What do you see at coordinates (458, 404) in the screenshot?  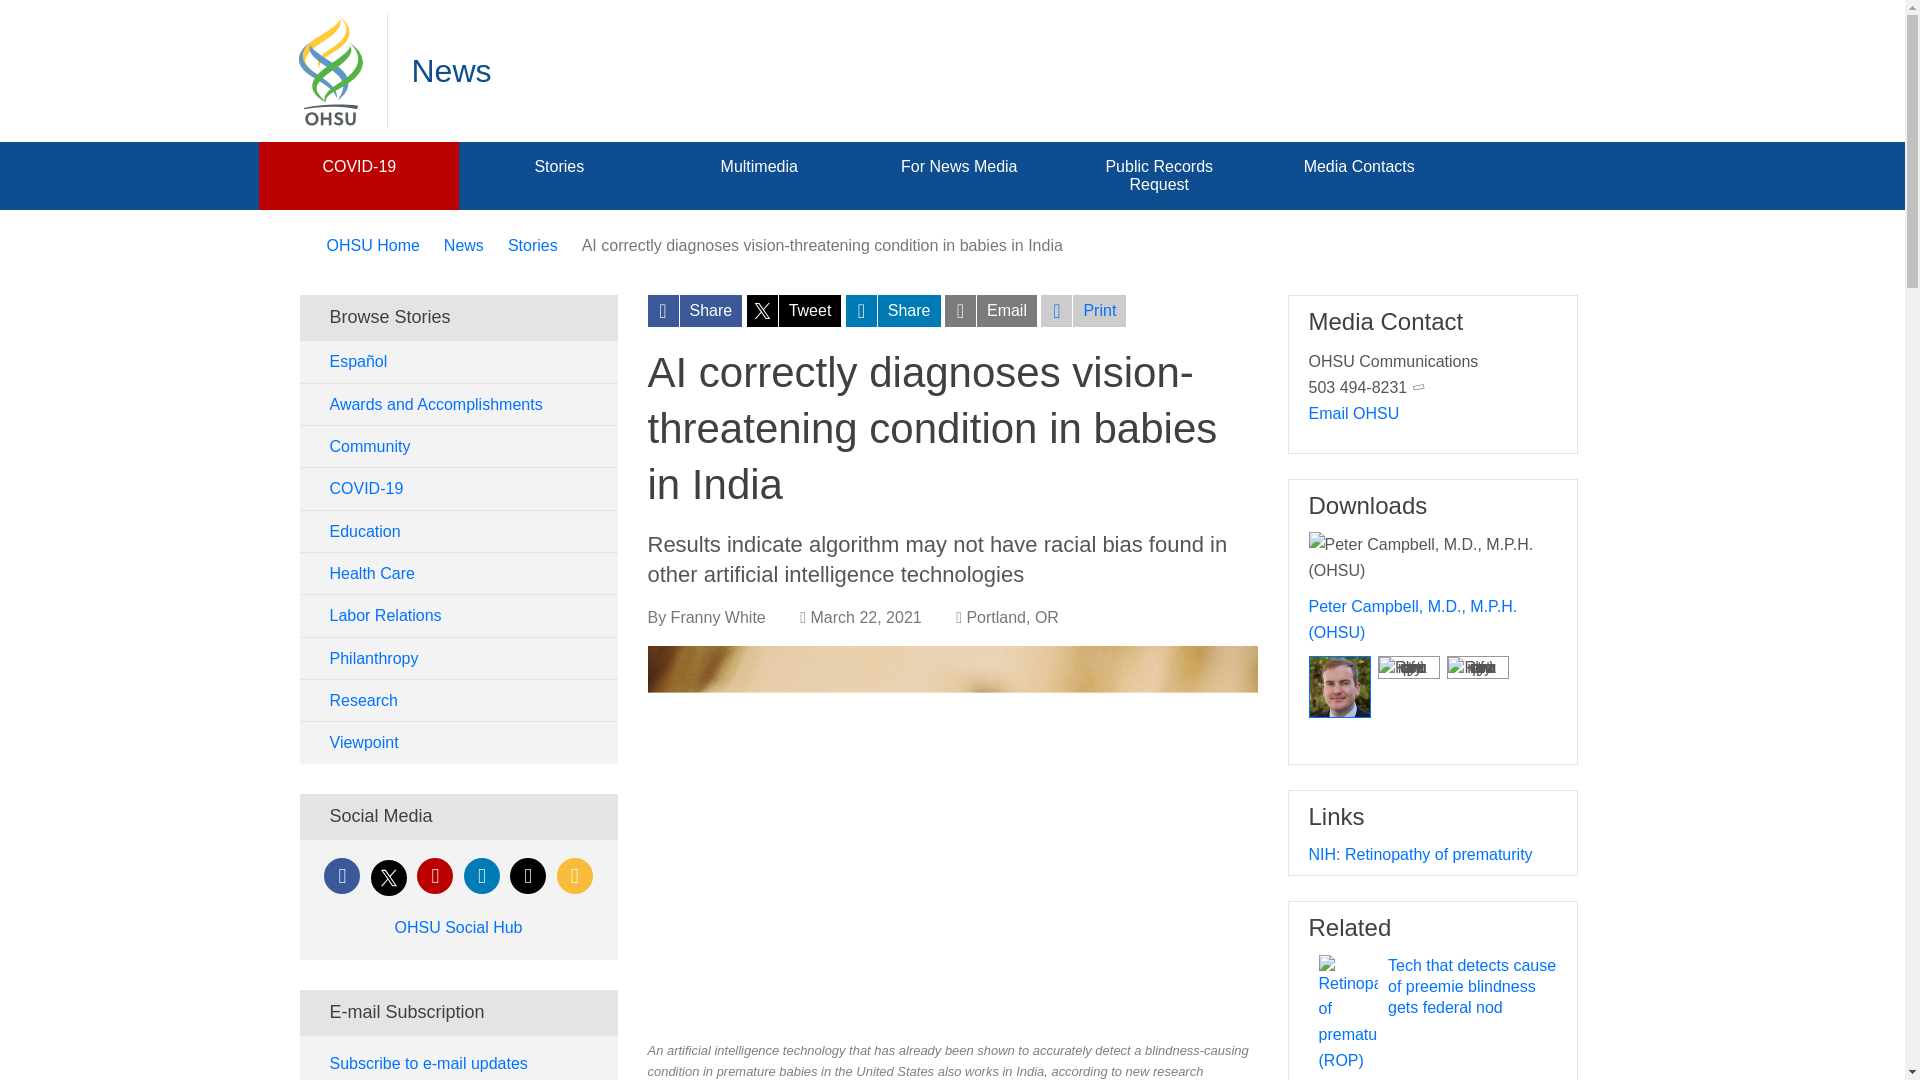 I see `Awards and Accomplishments` at bounding box center [458, 404].